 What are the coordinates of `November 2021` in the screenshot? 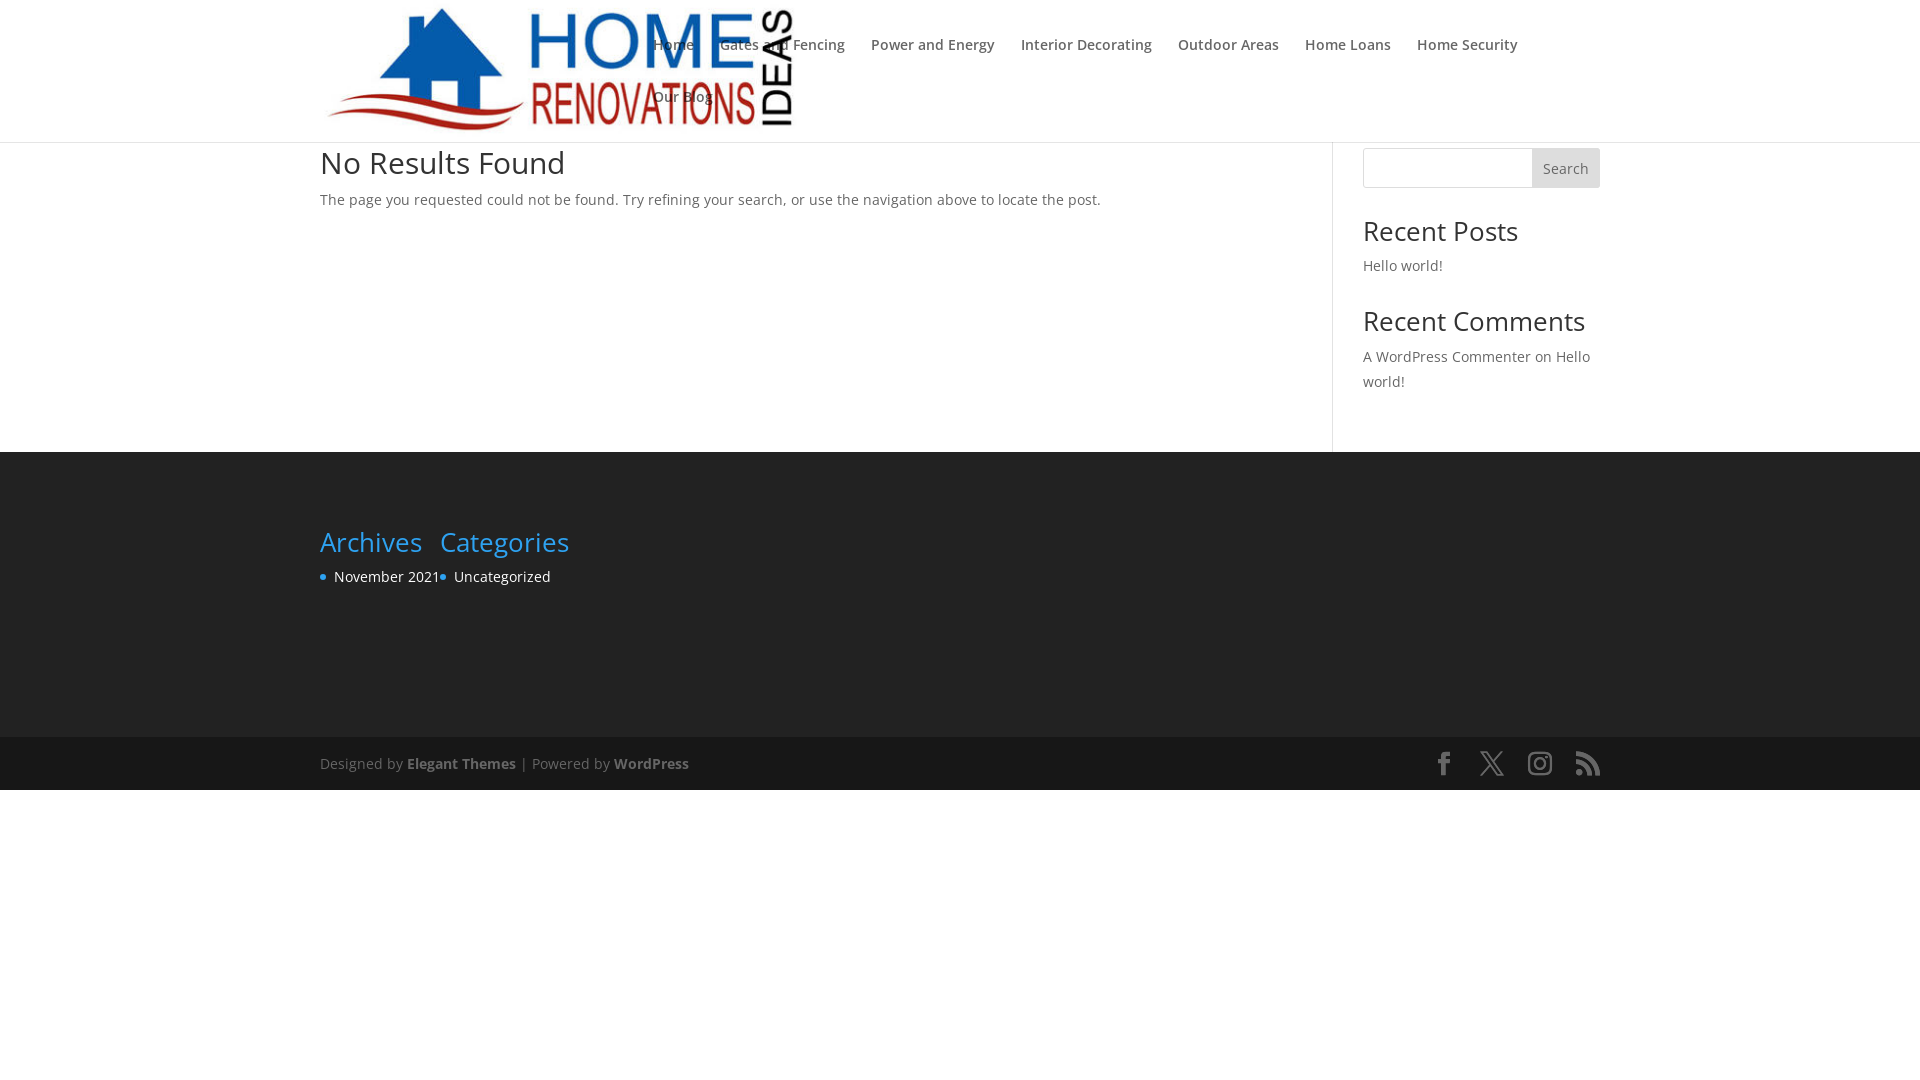 It's located at (387, 576).